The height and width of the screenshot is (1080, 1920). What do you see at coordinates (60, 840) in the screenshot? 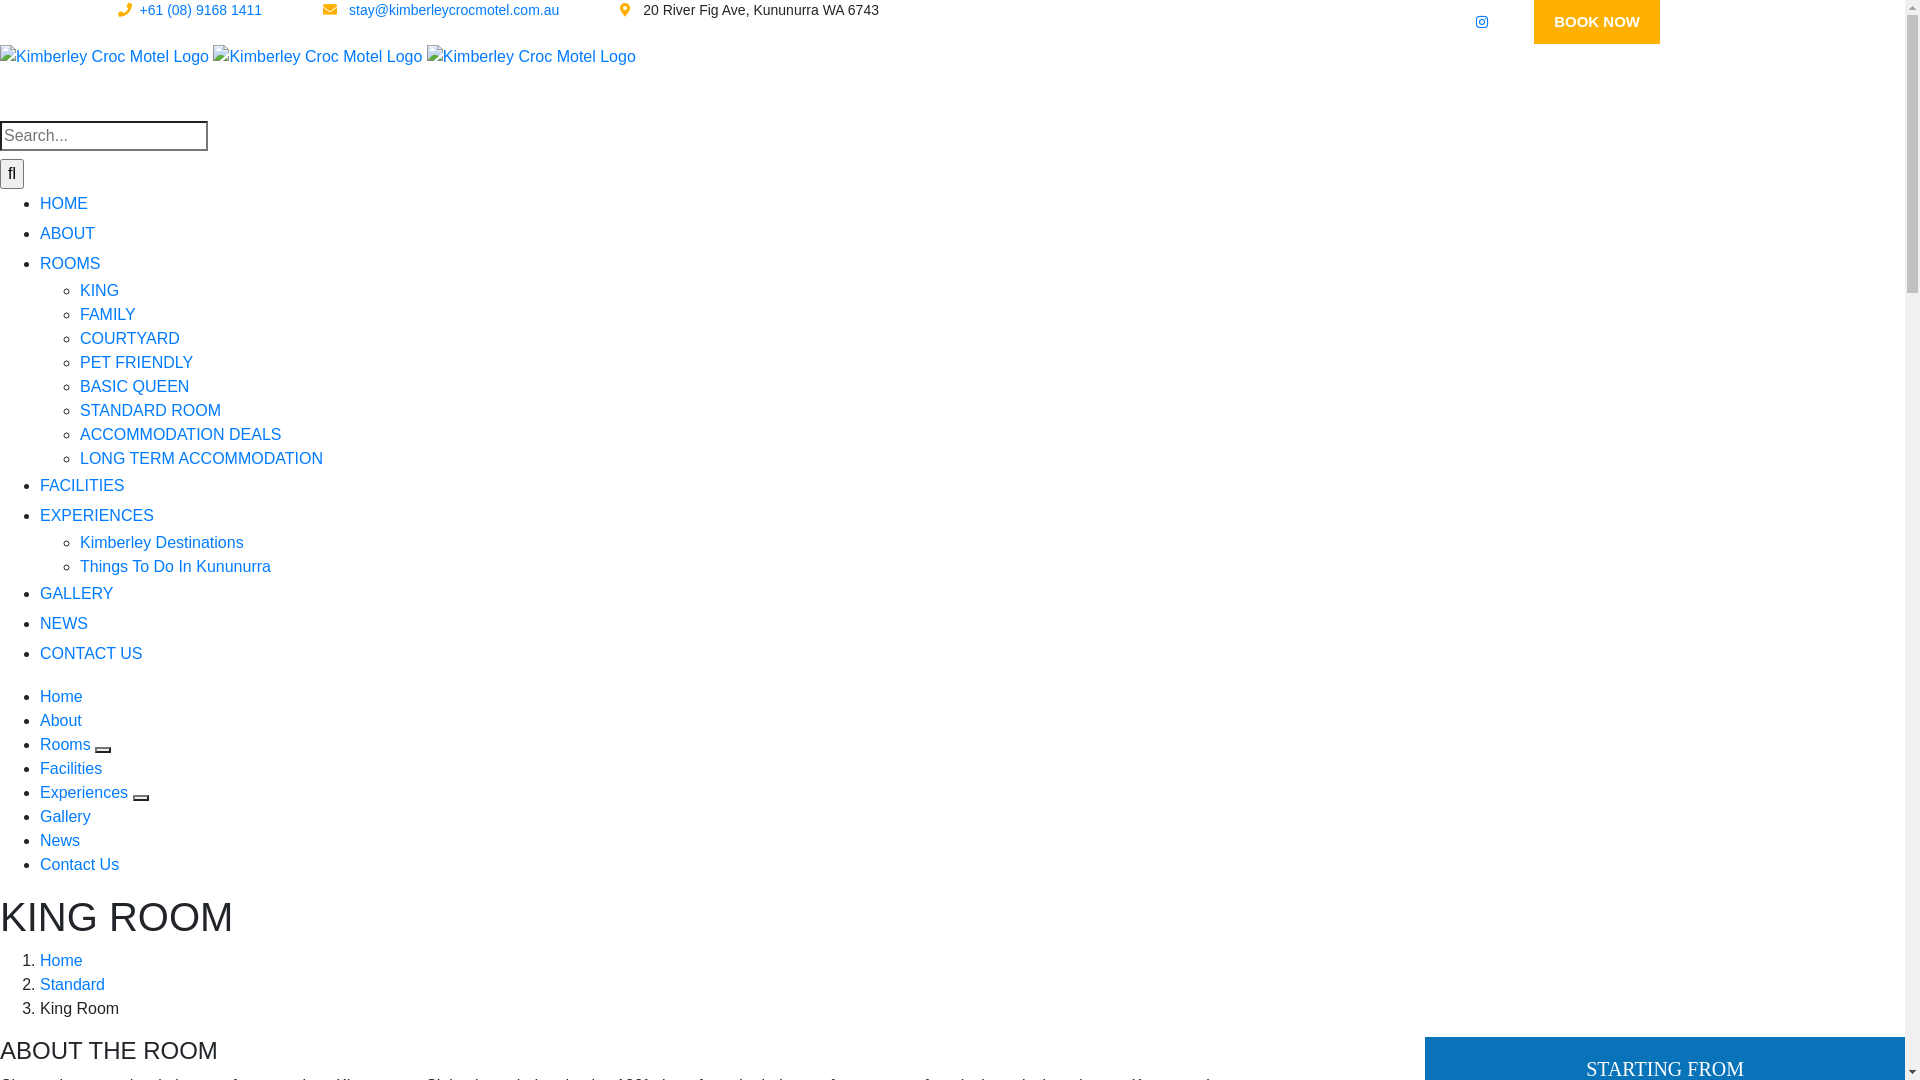
I see `News` at bounding box center [60, 840].